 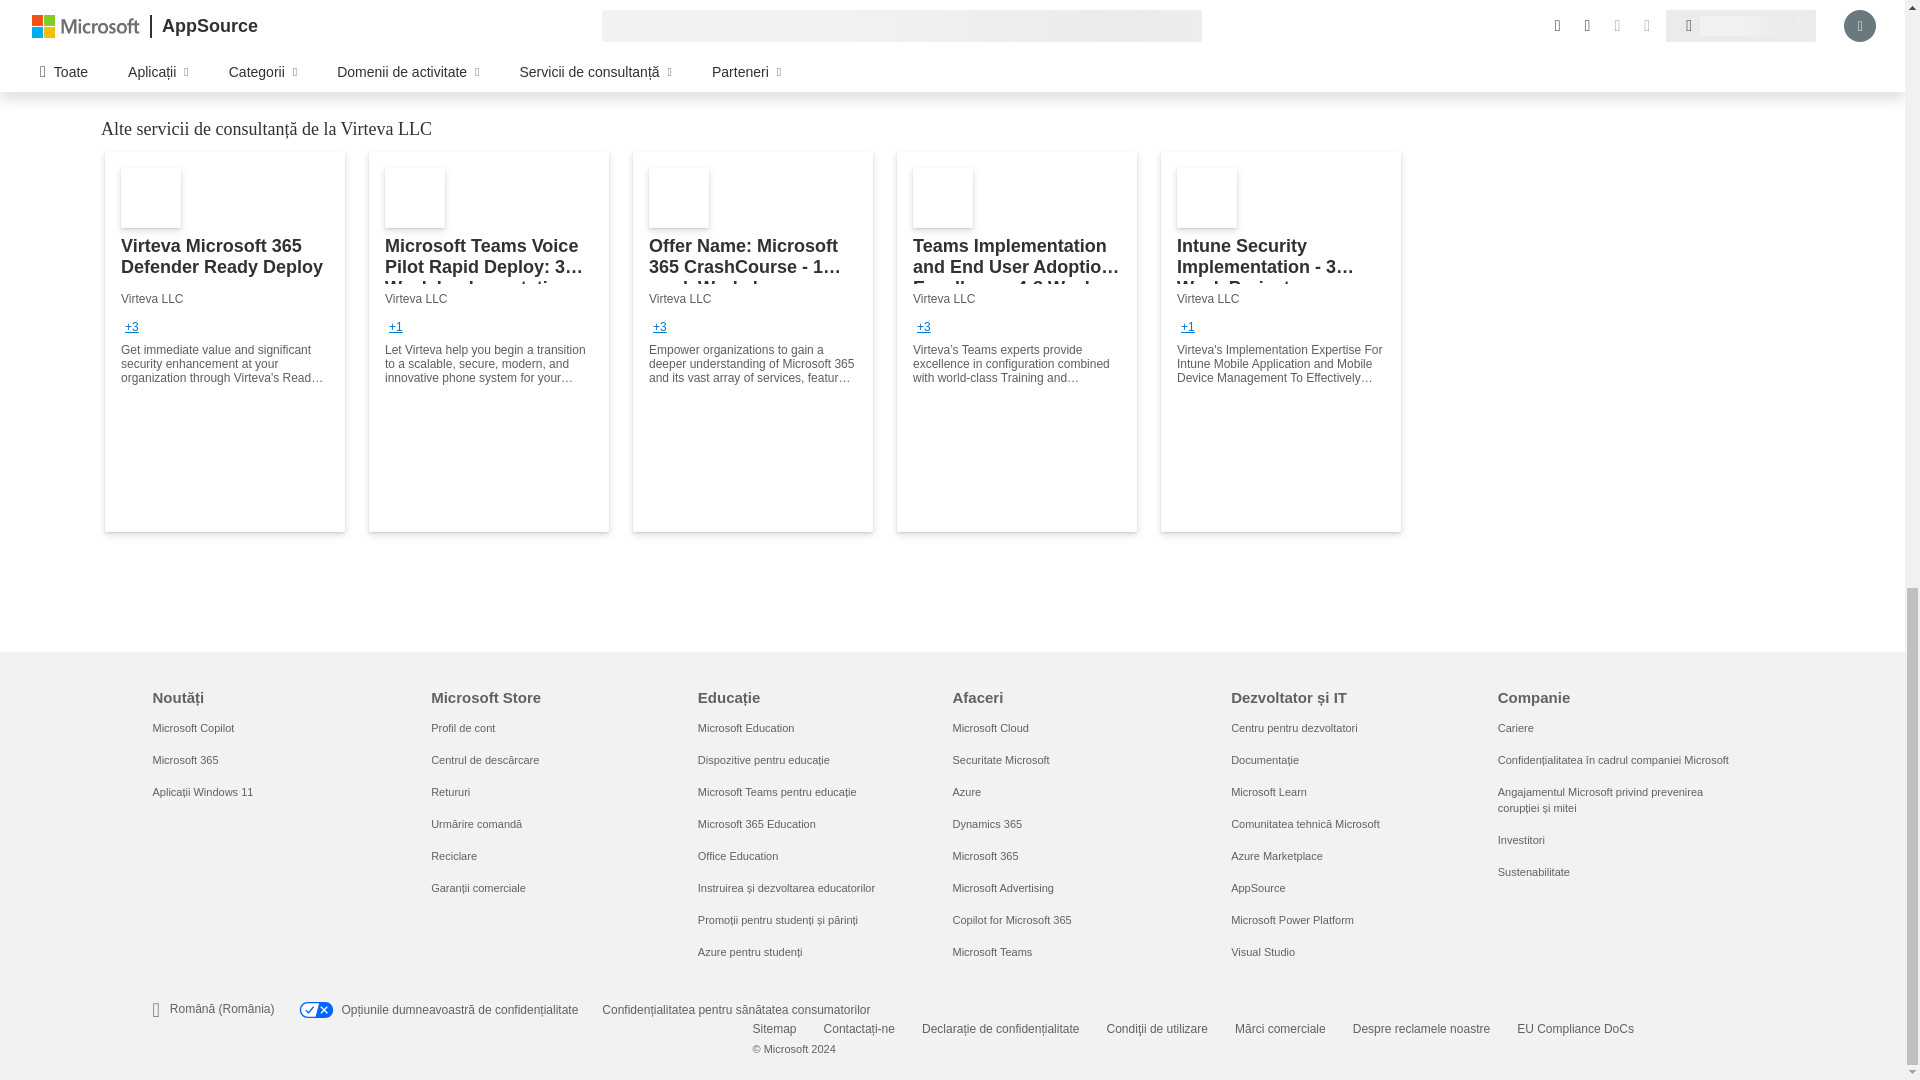 I want to click on Office Education, so click(x=738, y=855).